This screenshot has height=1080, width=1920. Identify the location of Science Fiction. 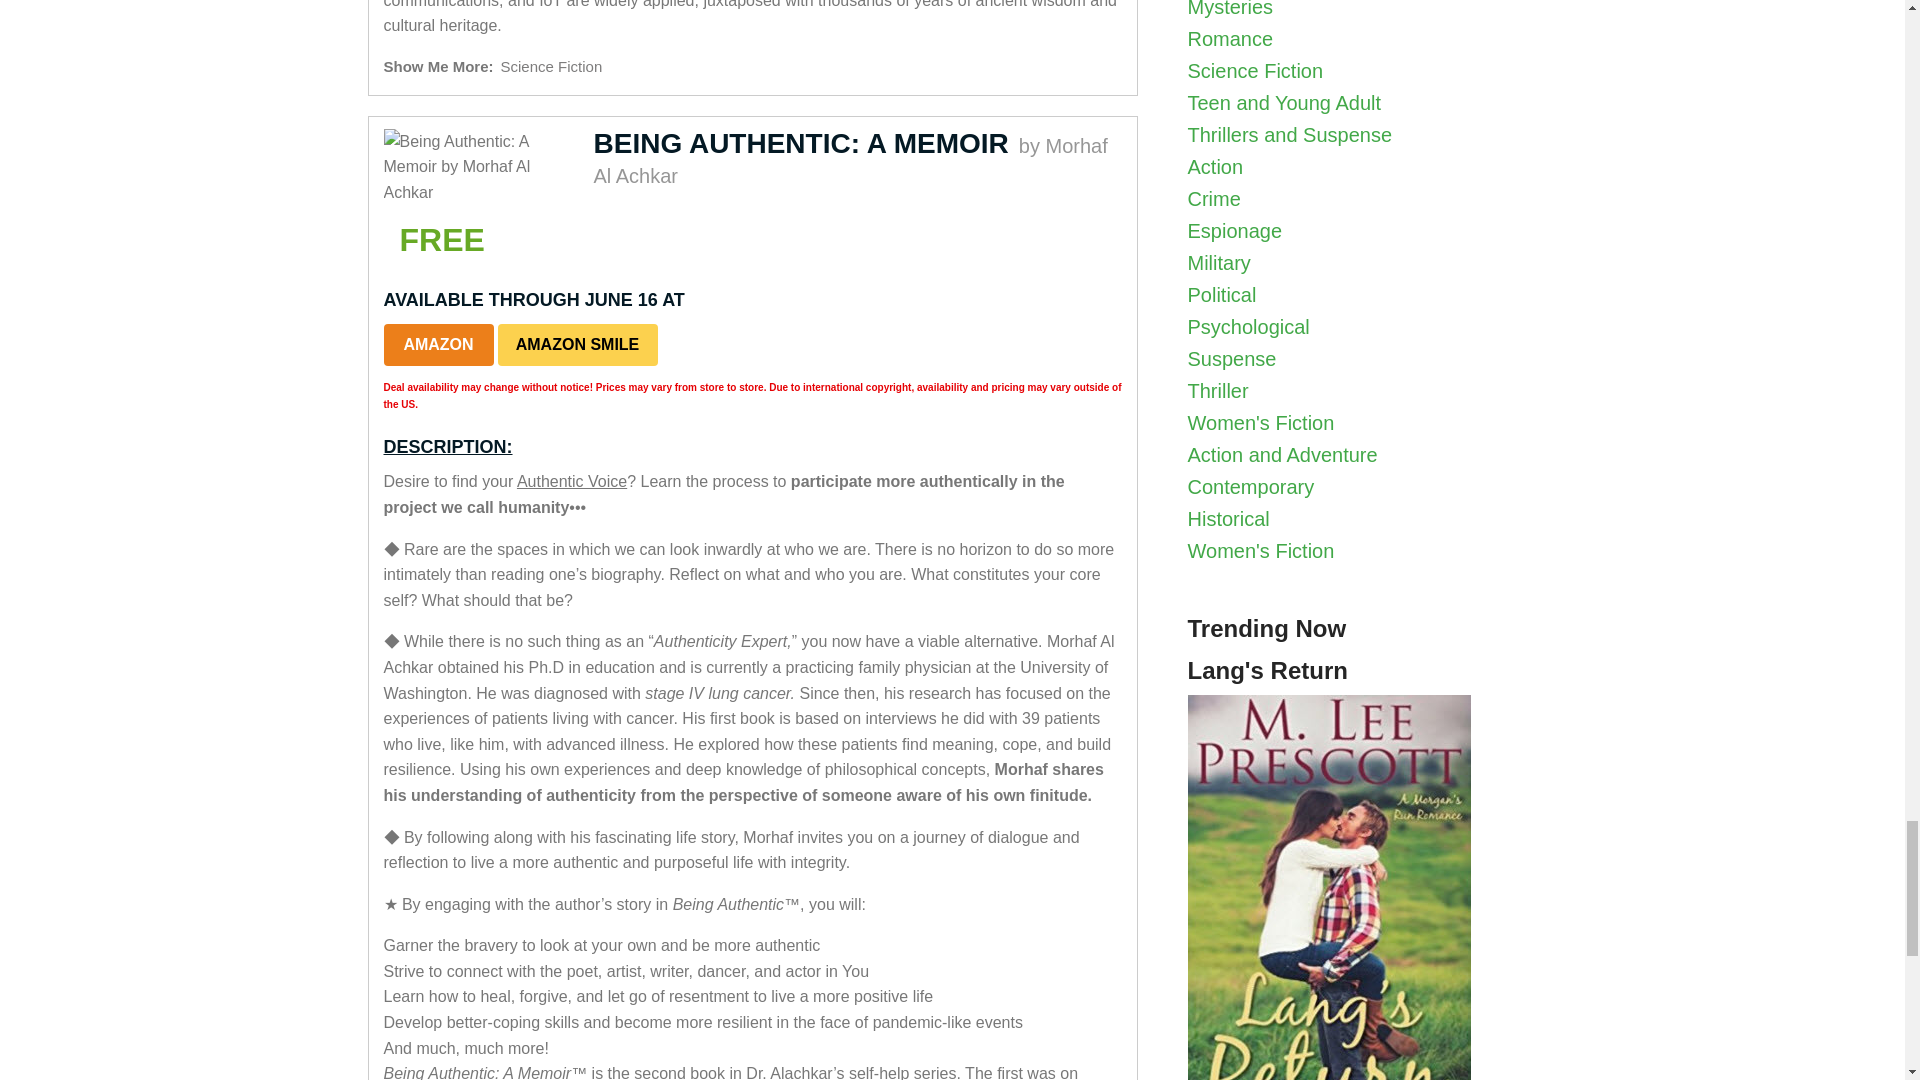
(552, 66).